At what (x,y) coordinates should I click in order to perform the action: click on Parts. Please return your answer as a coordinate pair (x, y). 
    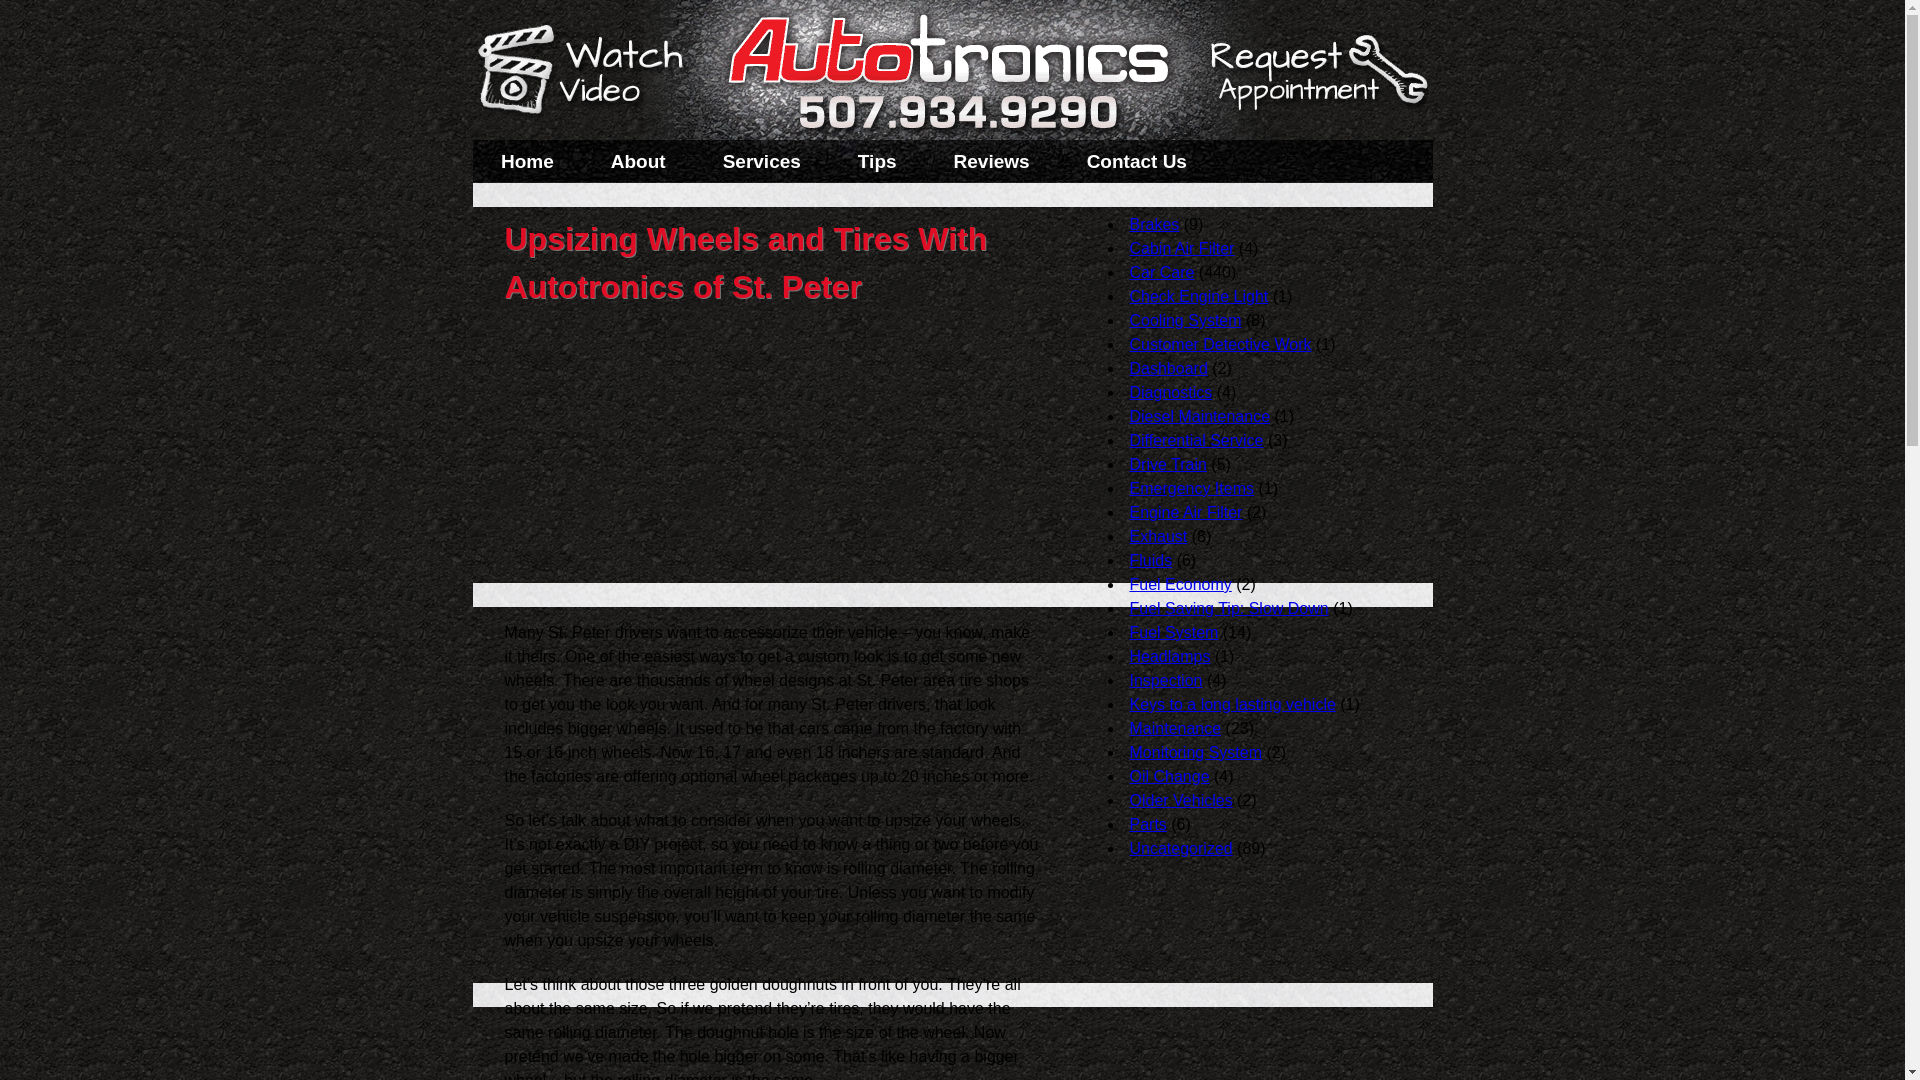
    Looking at the image, I should click on (1148, 824).